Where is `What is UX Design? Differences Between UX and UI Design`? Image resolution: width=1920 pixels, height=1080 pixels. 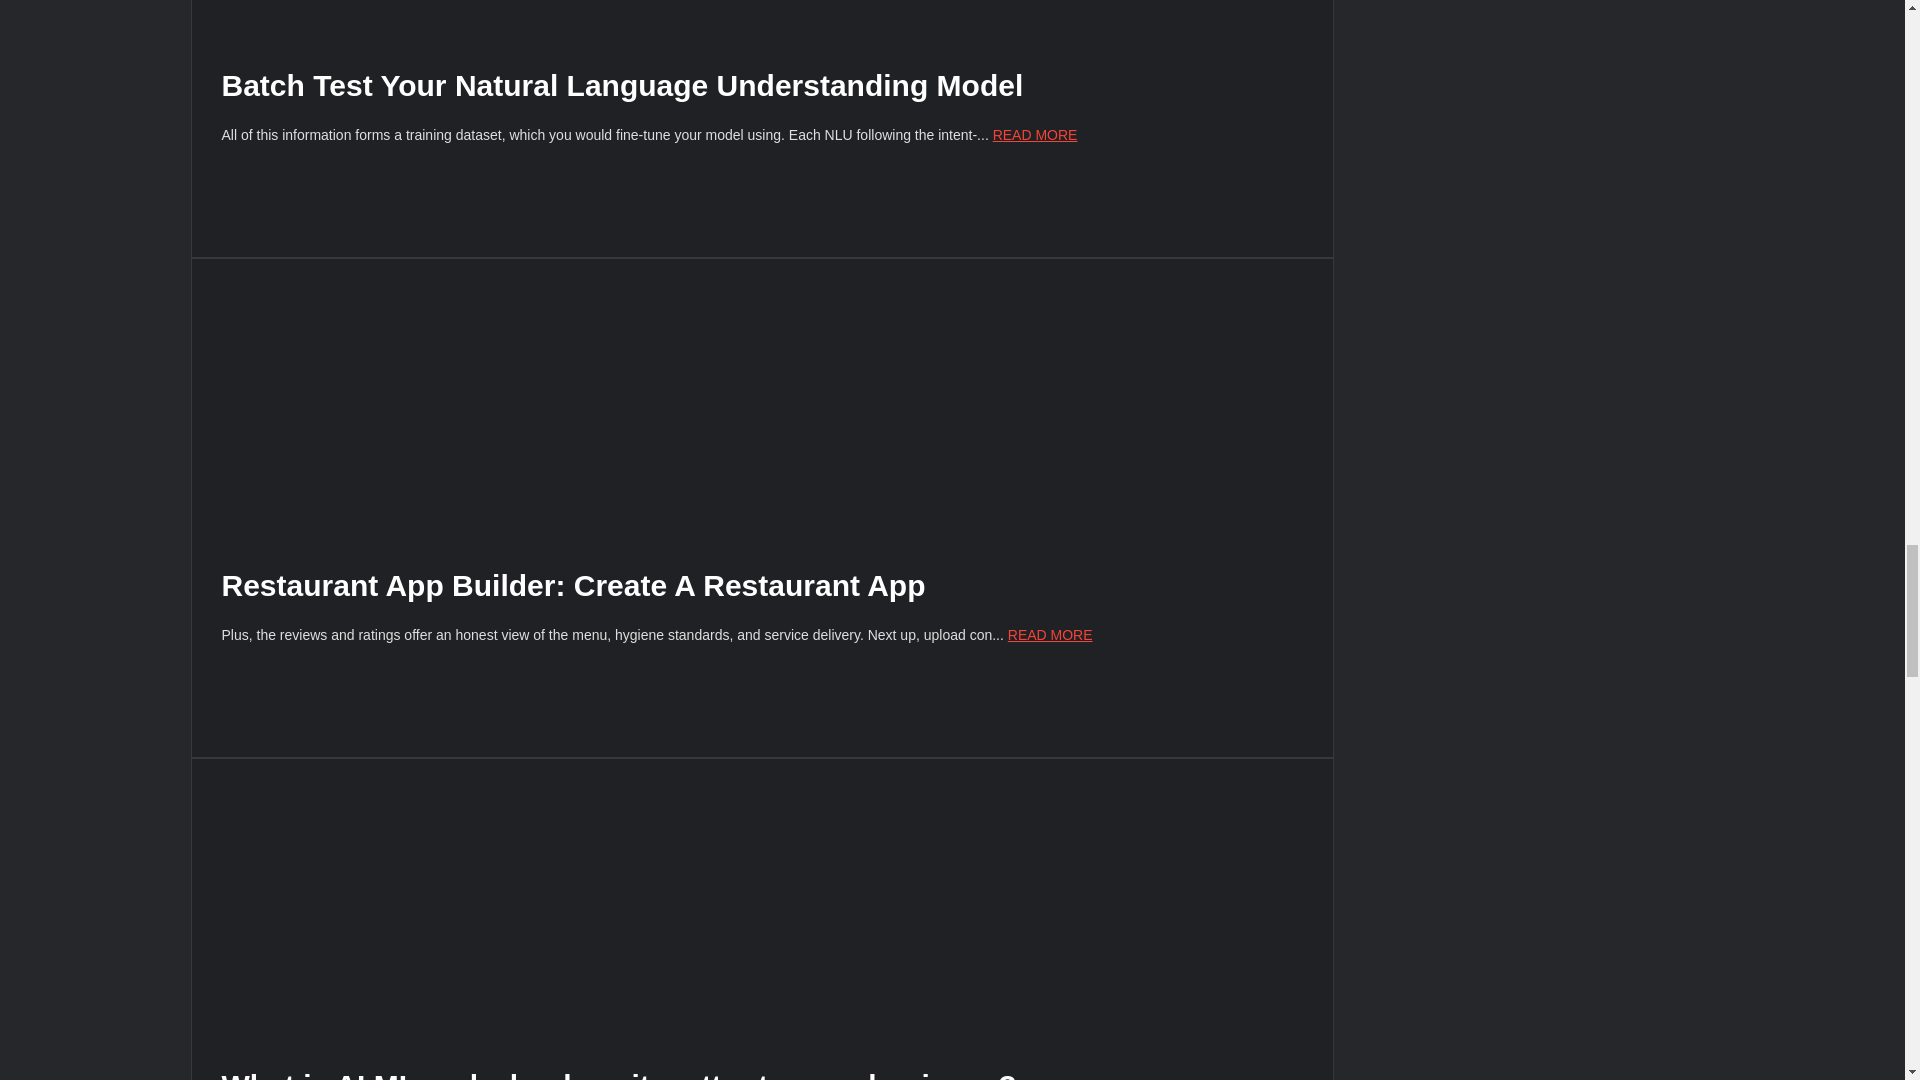
What is UX Design? Differences Between UX and UI Design is located at coordinates (762, 19).